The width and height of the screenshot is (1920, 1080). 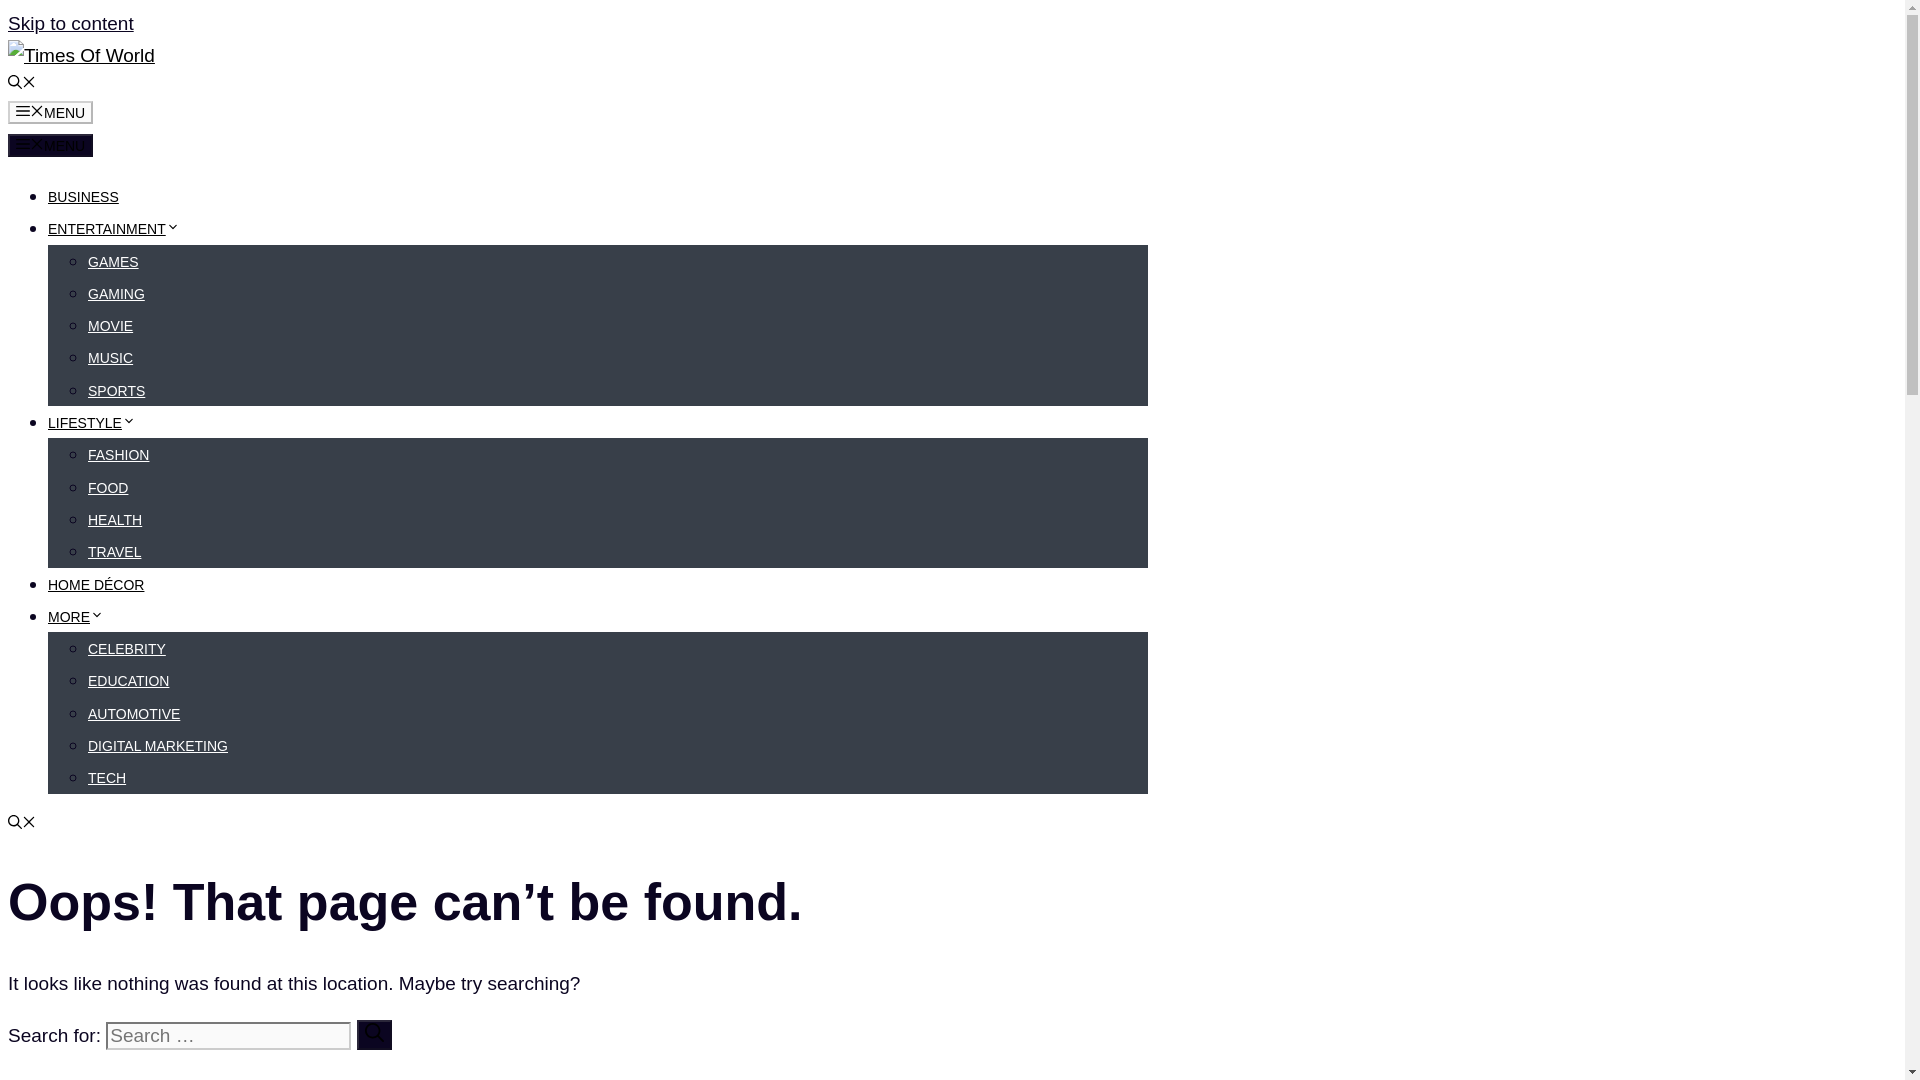 I want to click on TRAVEL, so click(x=114, y=552).